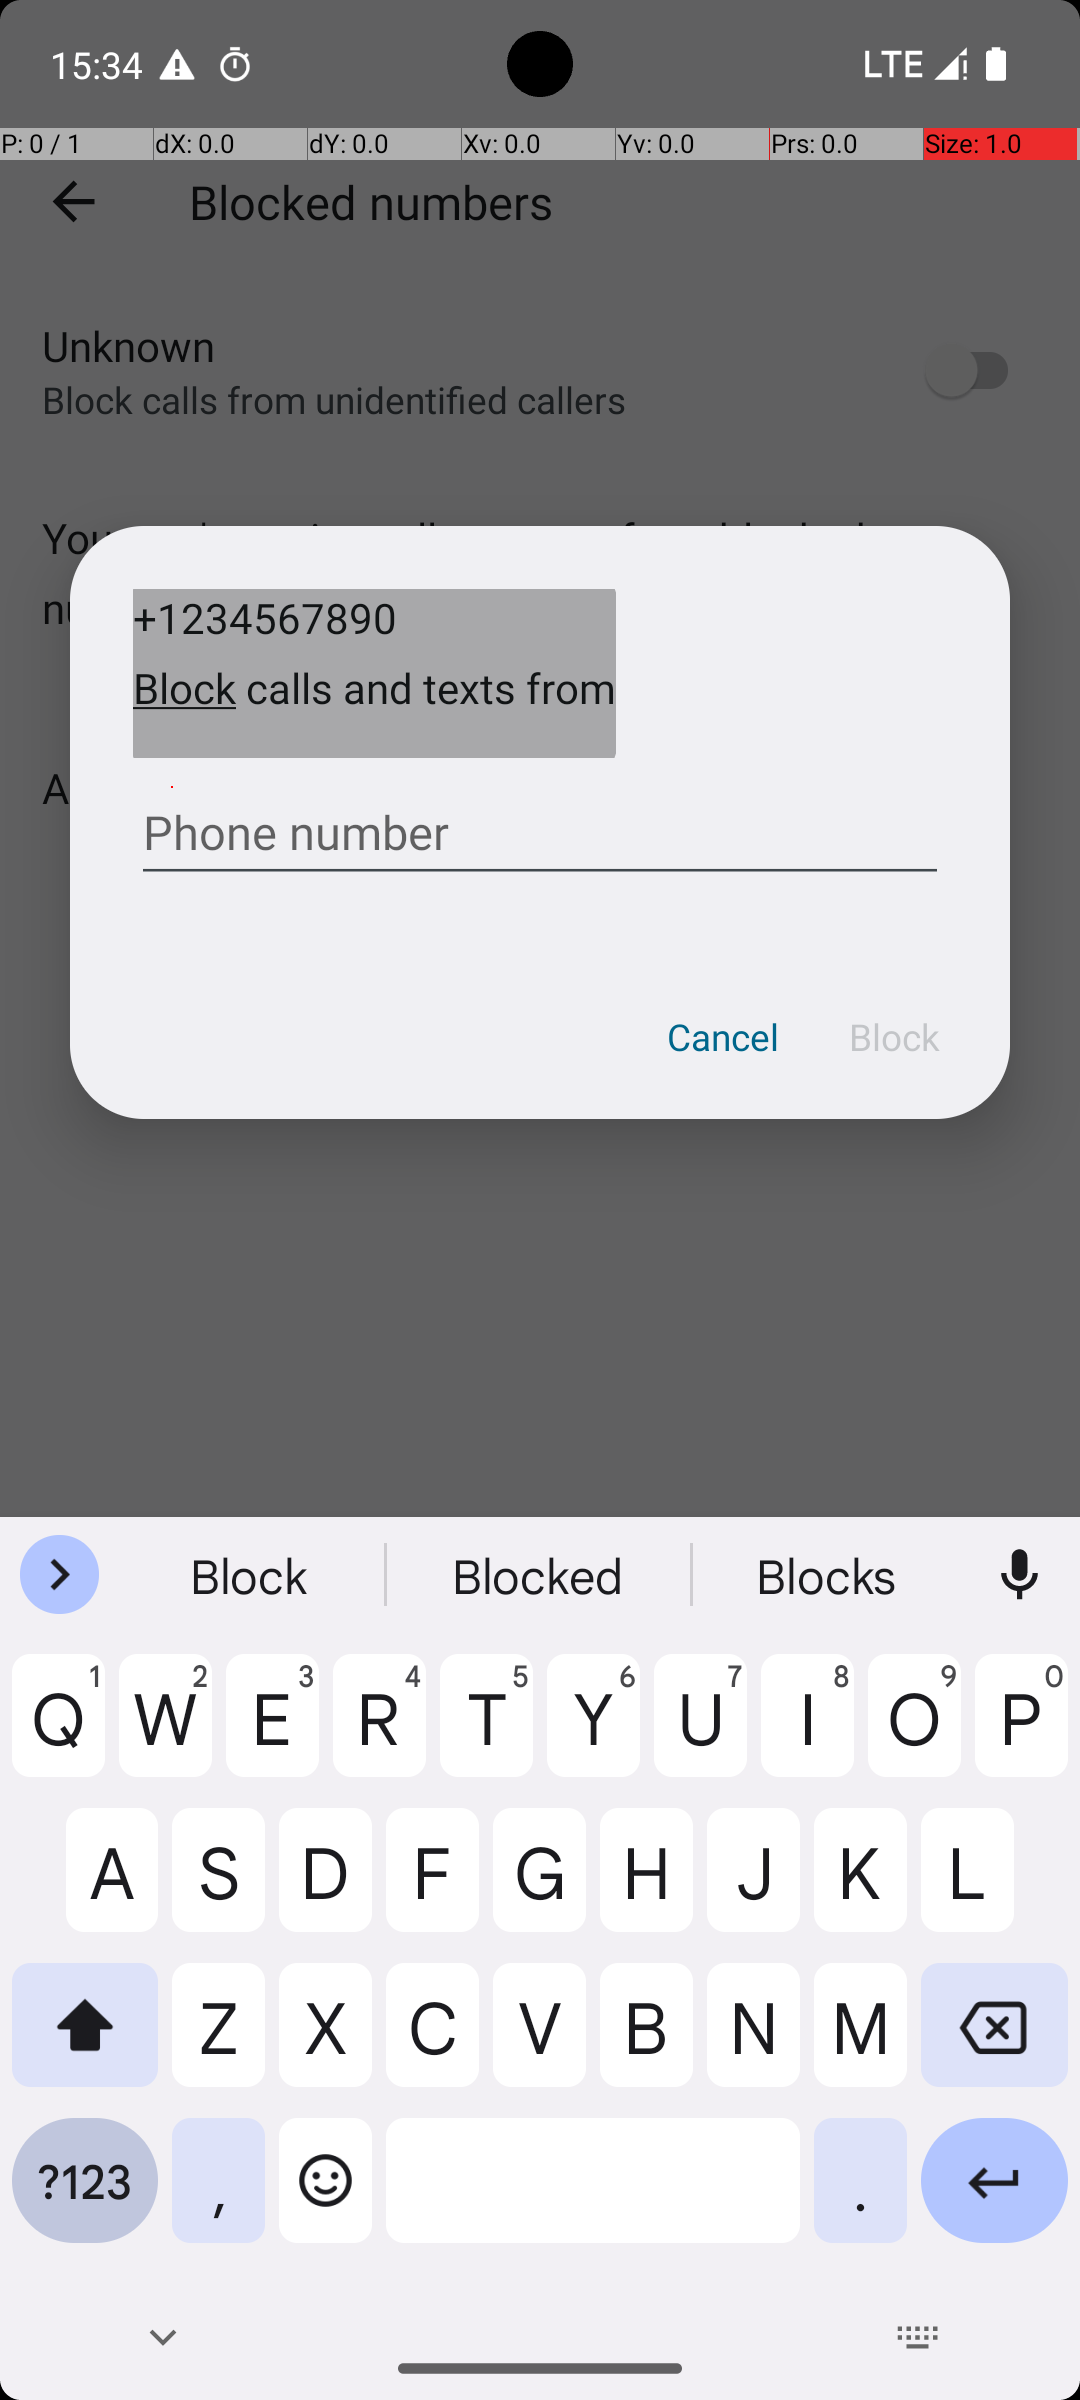 The width and height of the screenshot is (1080, 2400). I want to click on V, so click(540, 2040).